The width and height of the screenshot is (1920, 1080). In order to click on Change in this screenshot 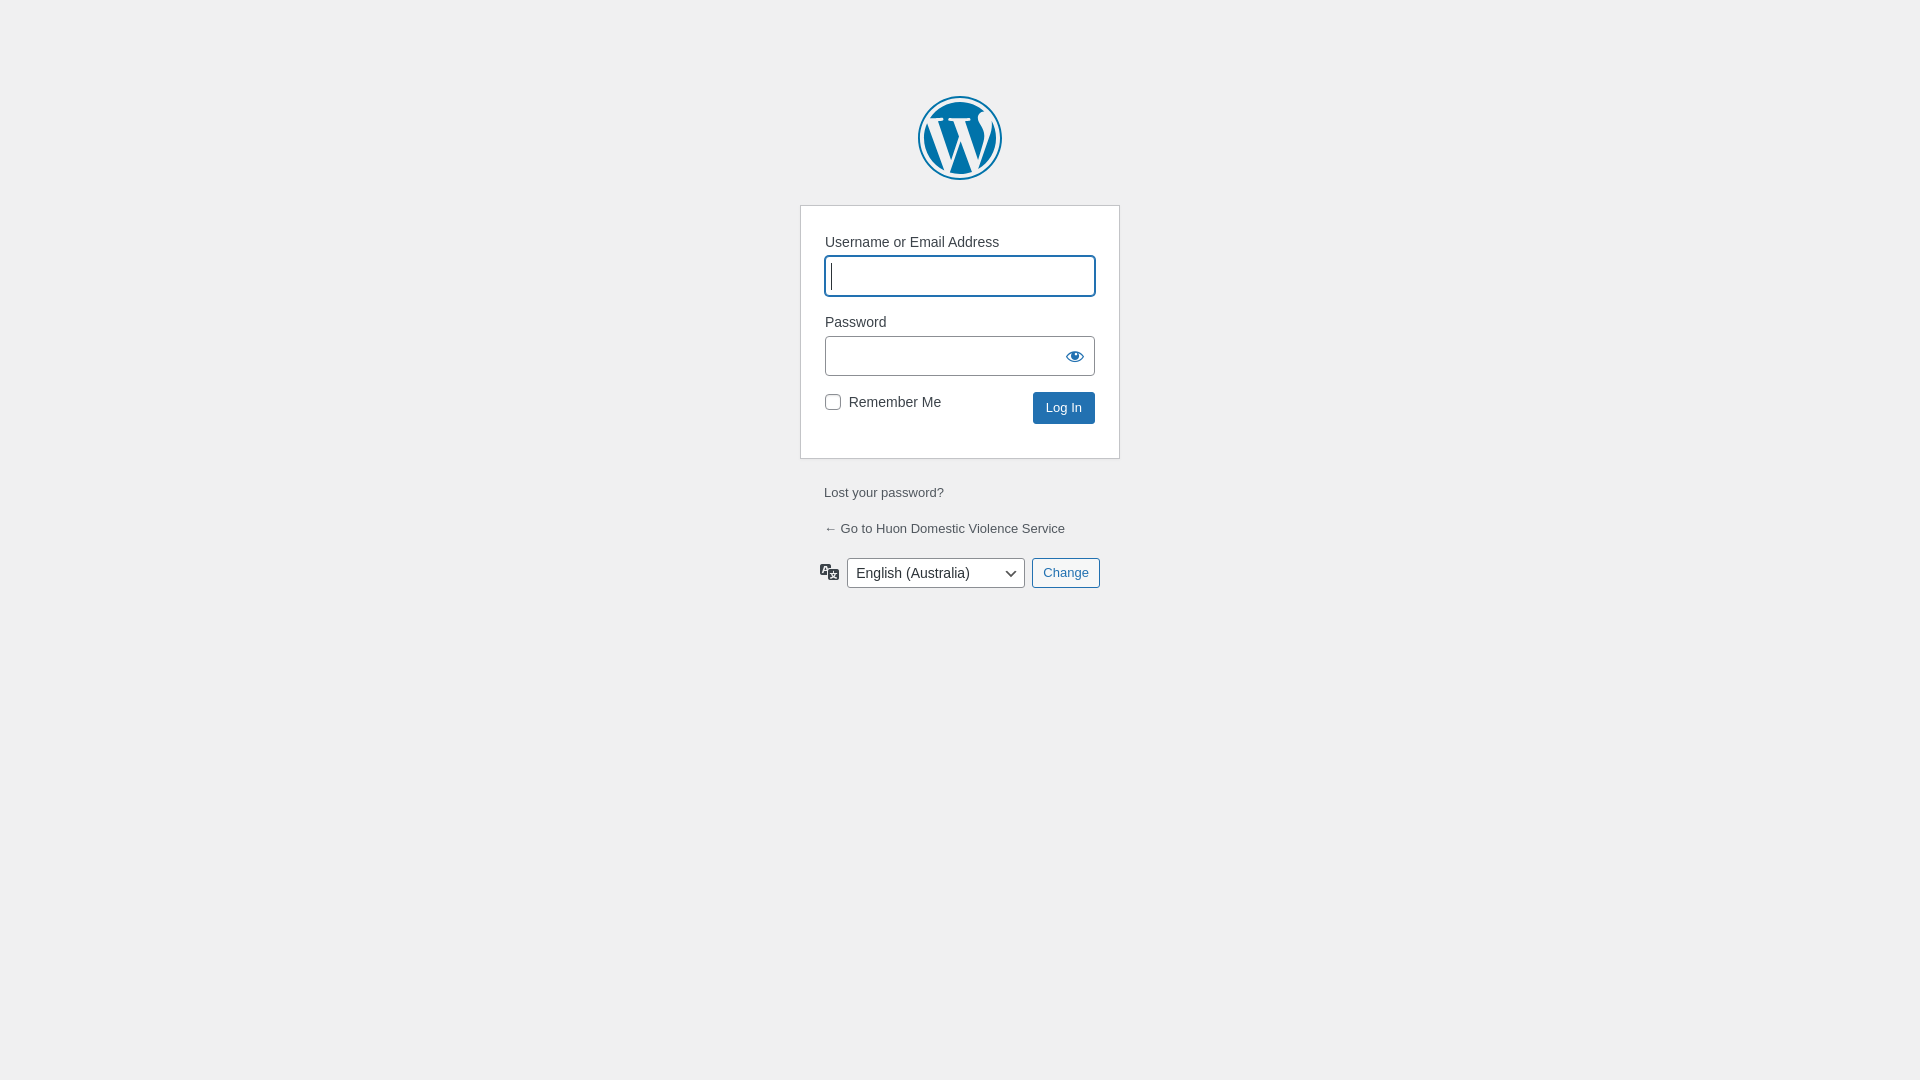, I will do `click(1066, 573)`.